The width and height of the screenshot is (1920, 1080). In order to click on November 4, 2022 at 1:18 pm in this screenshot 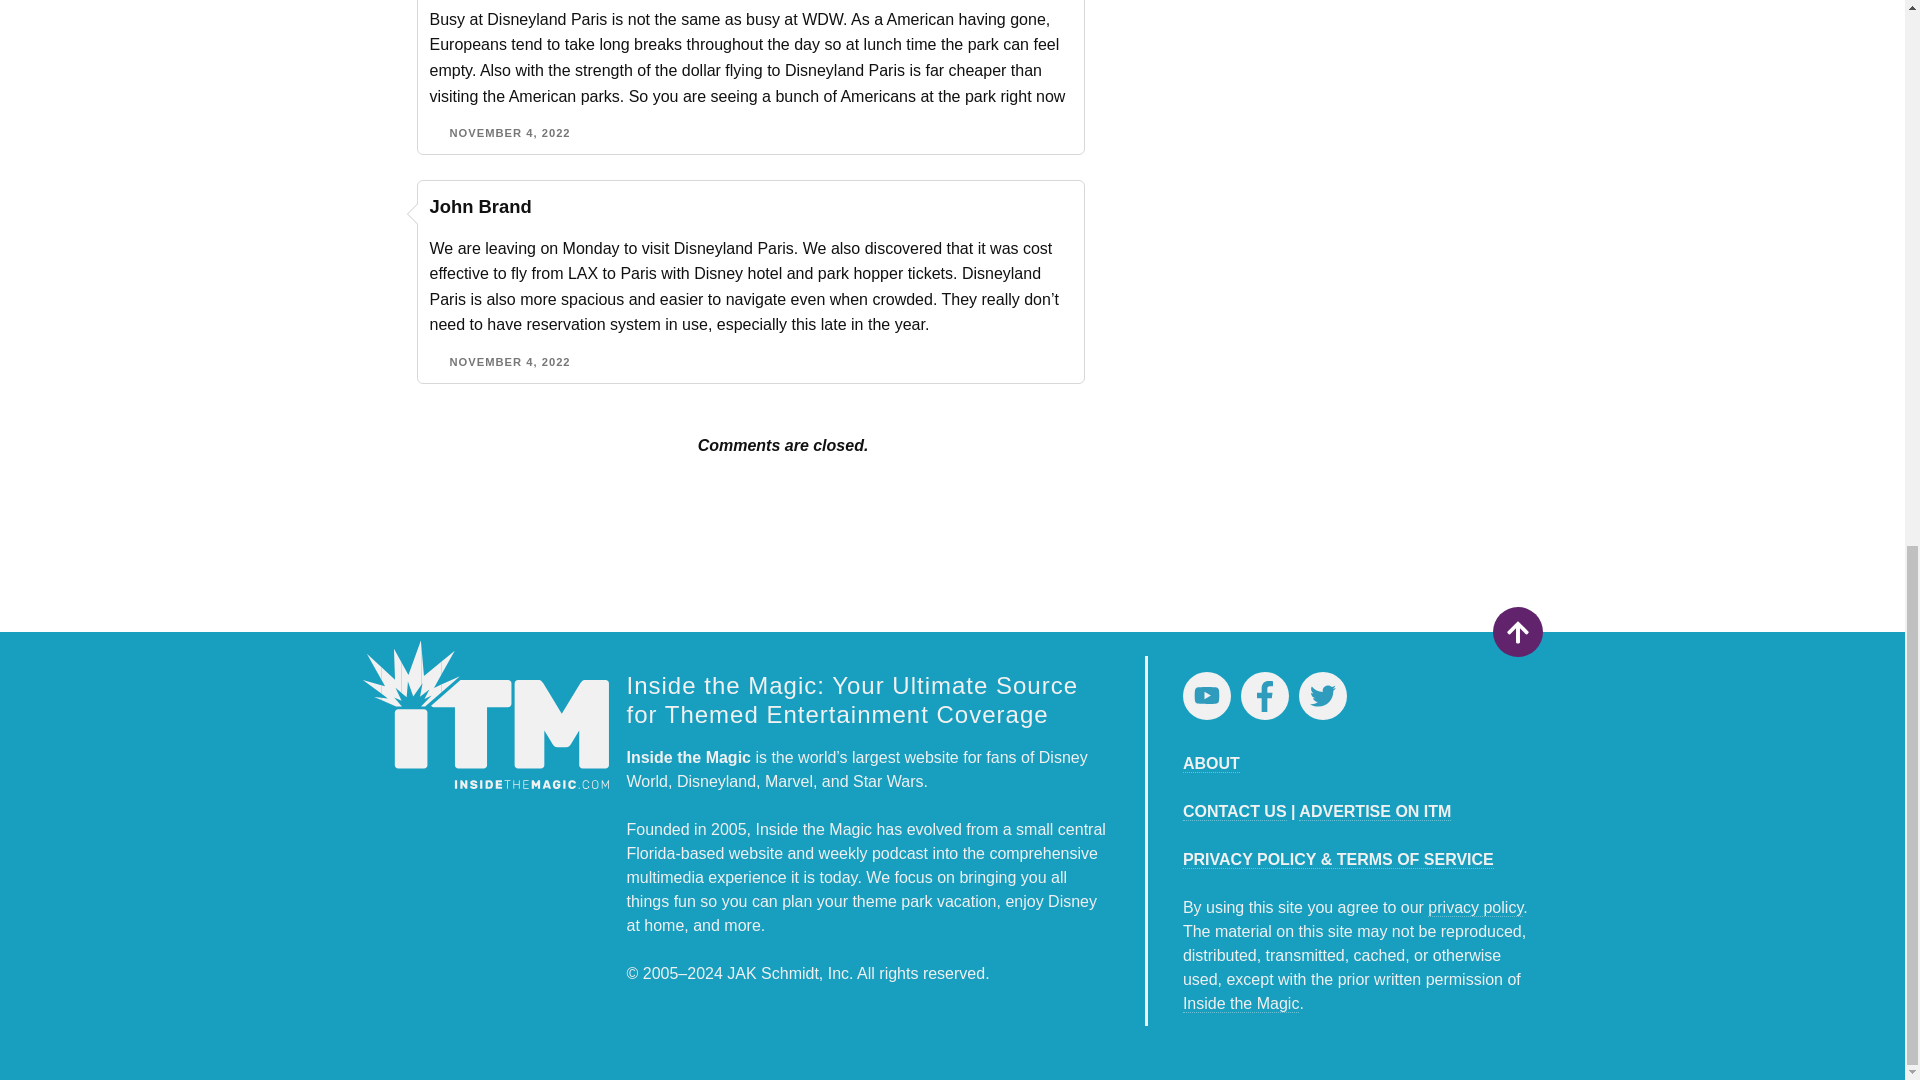, I will do `click(510, 133)`.